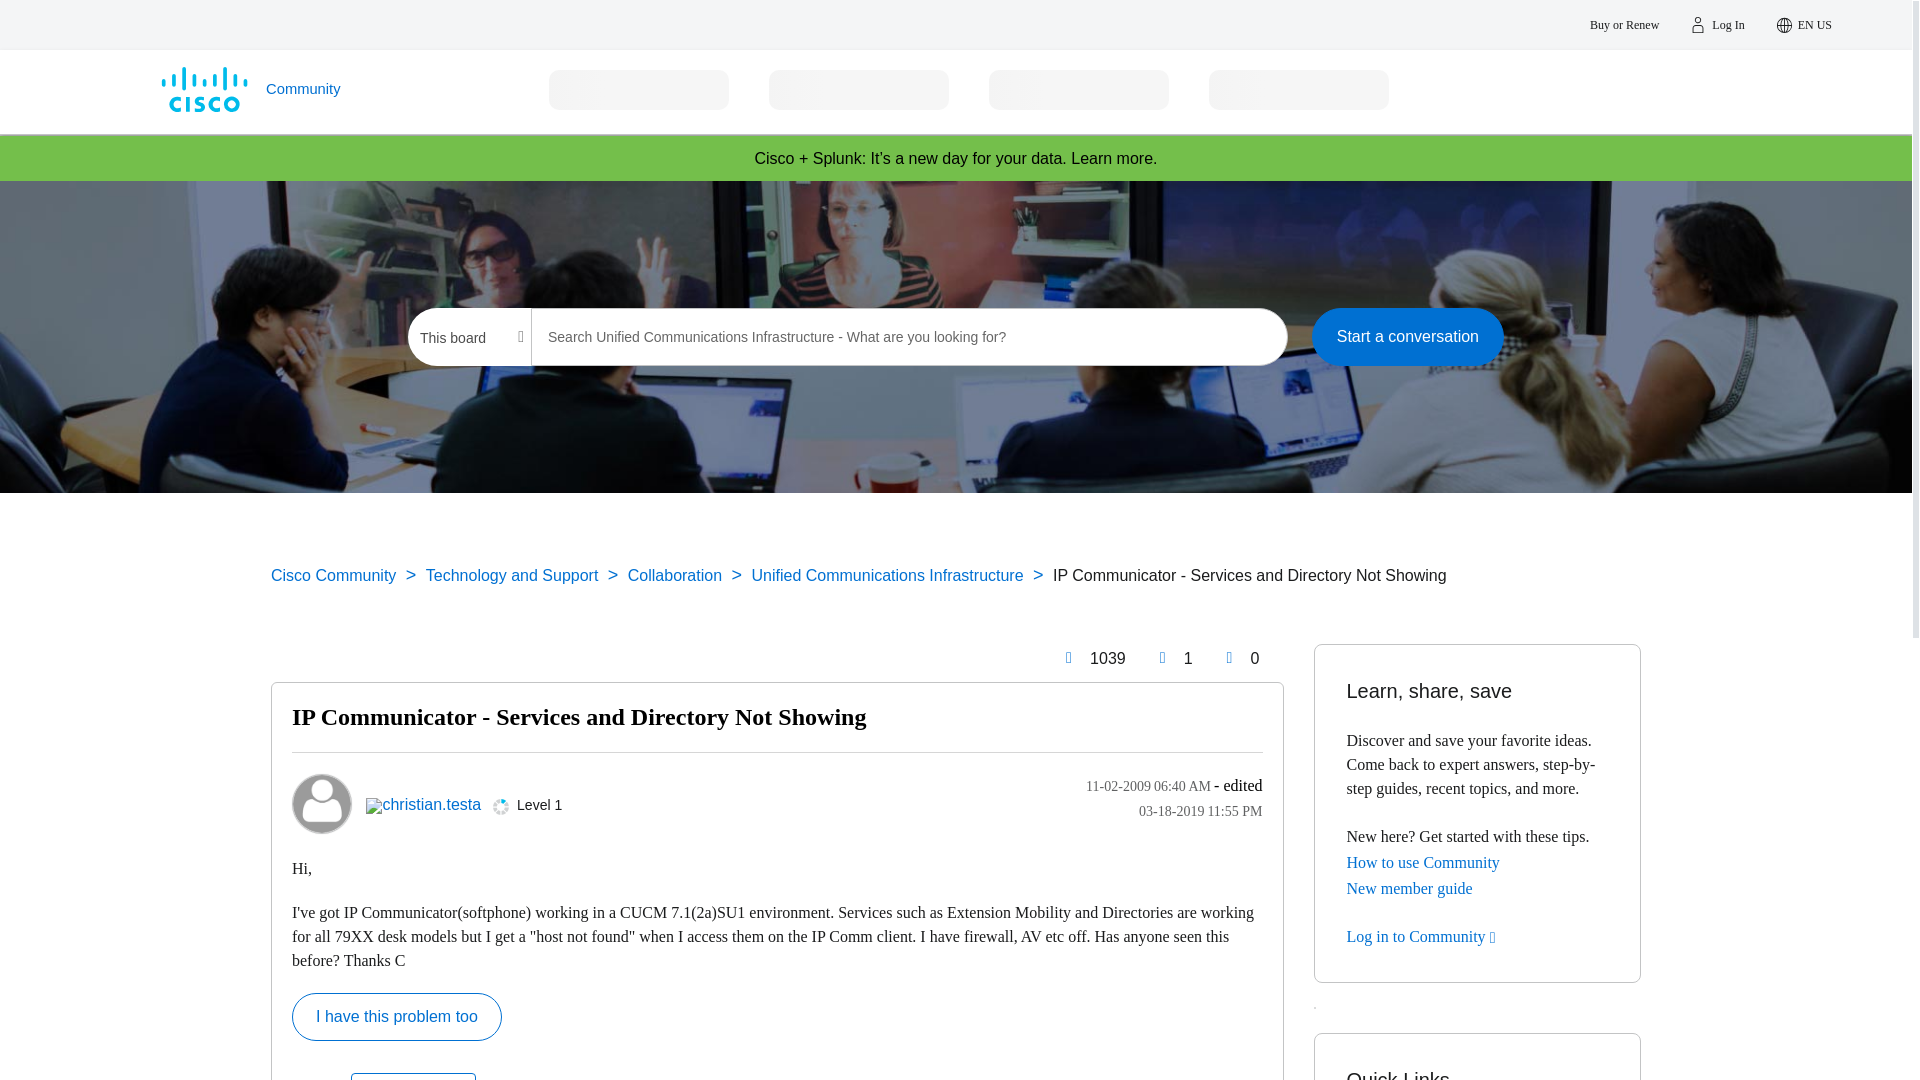 This screenshot has width=1920, height=1080. Describe the element at coordinates (1624, 24) in the screenshot. I see `Buy or Renew` at that location.